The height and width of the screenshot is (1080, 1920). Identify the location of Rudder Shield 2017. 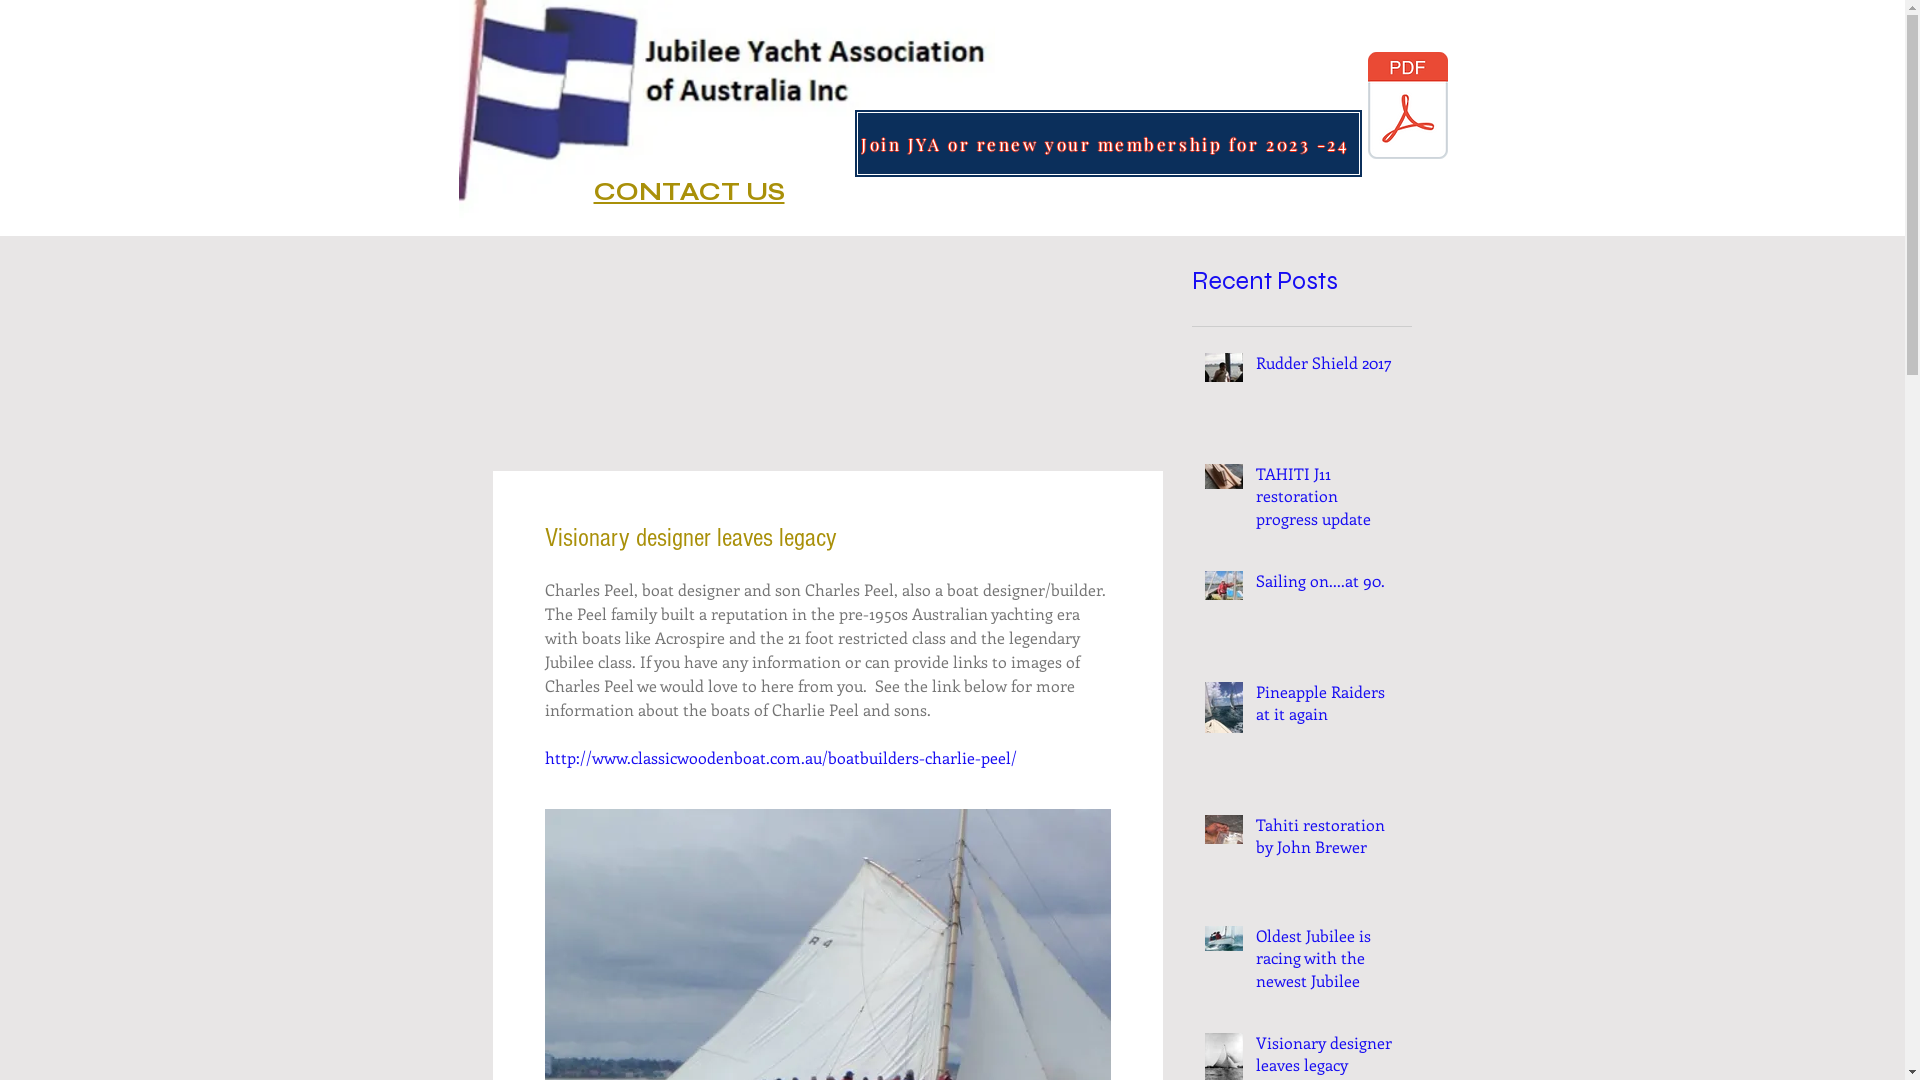
(1328, 367).